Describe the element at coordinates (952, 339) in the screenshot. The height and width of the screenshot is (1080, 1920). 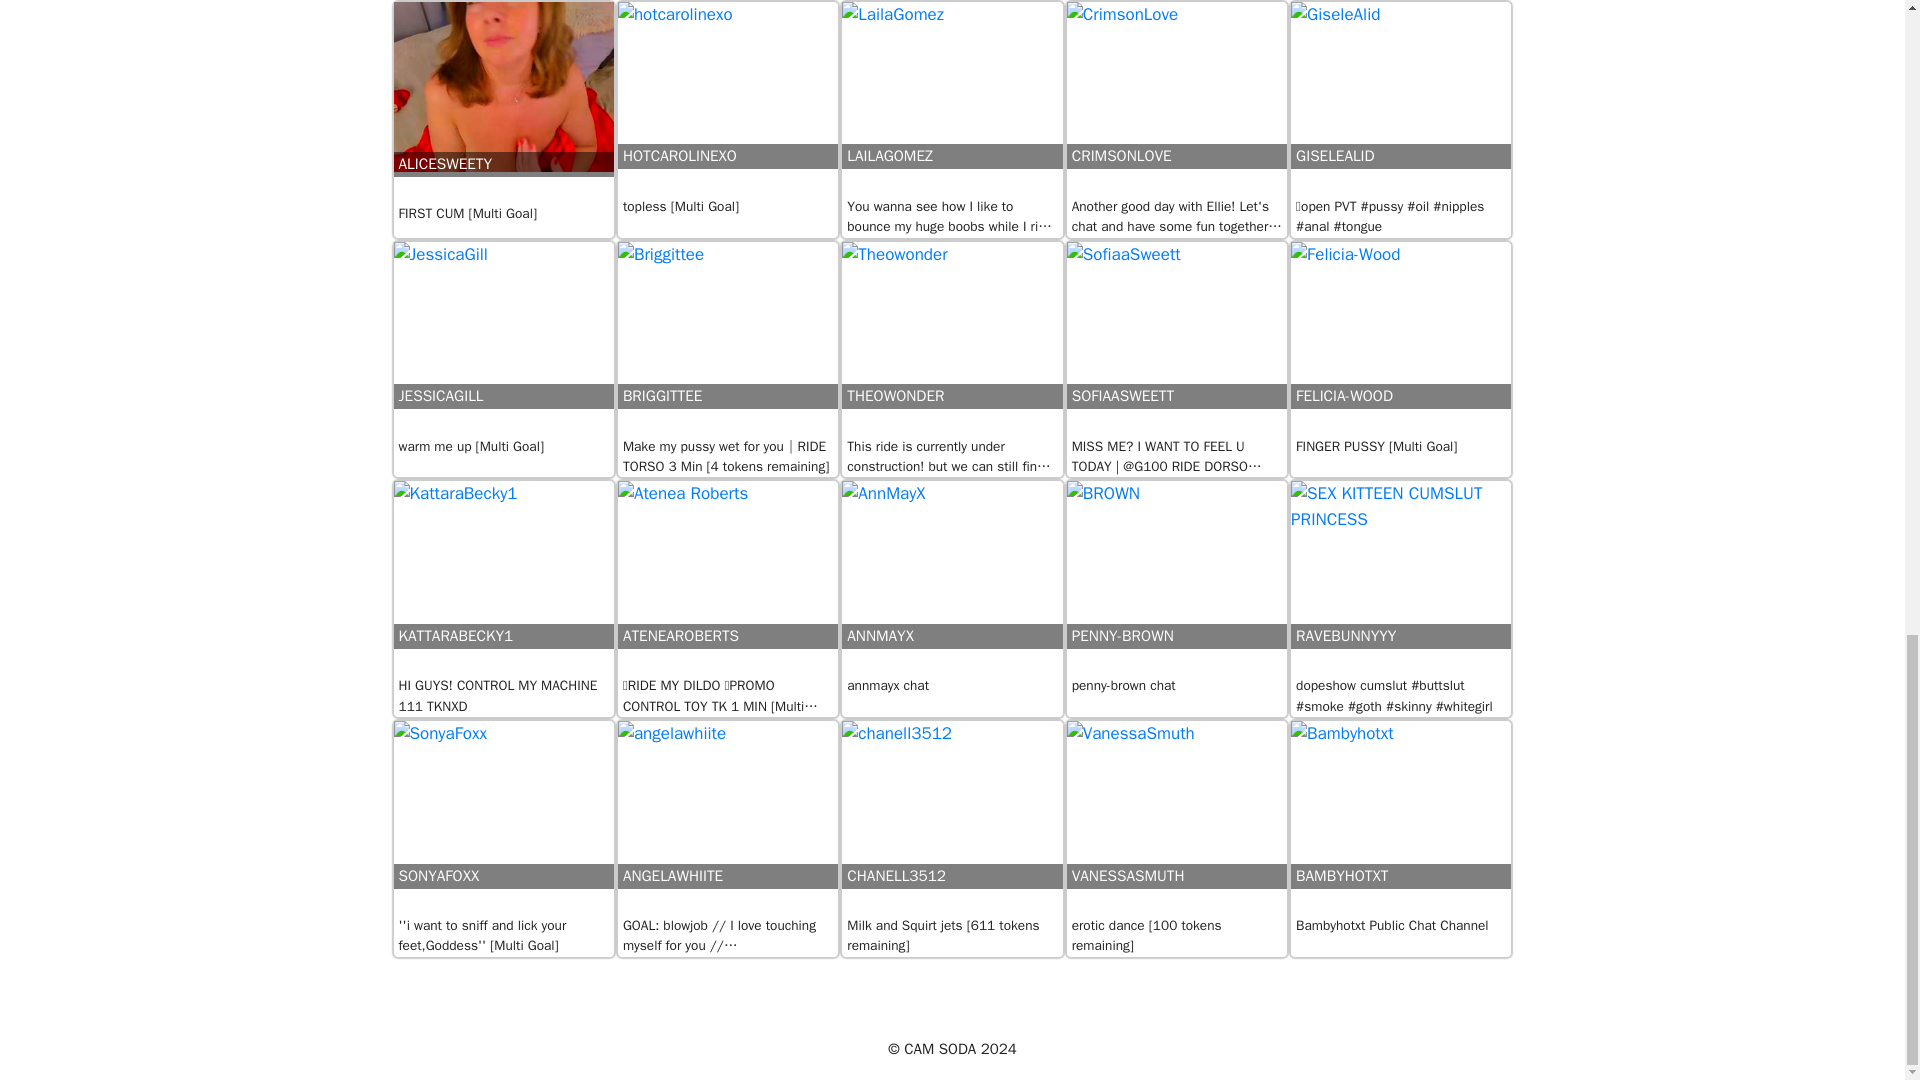
I see `THEOWONDER` at that location.